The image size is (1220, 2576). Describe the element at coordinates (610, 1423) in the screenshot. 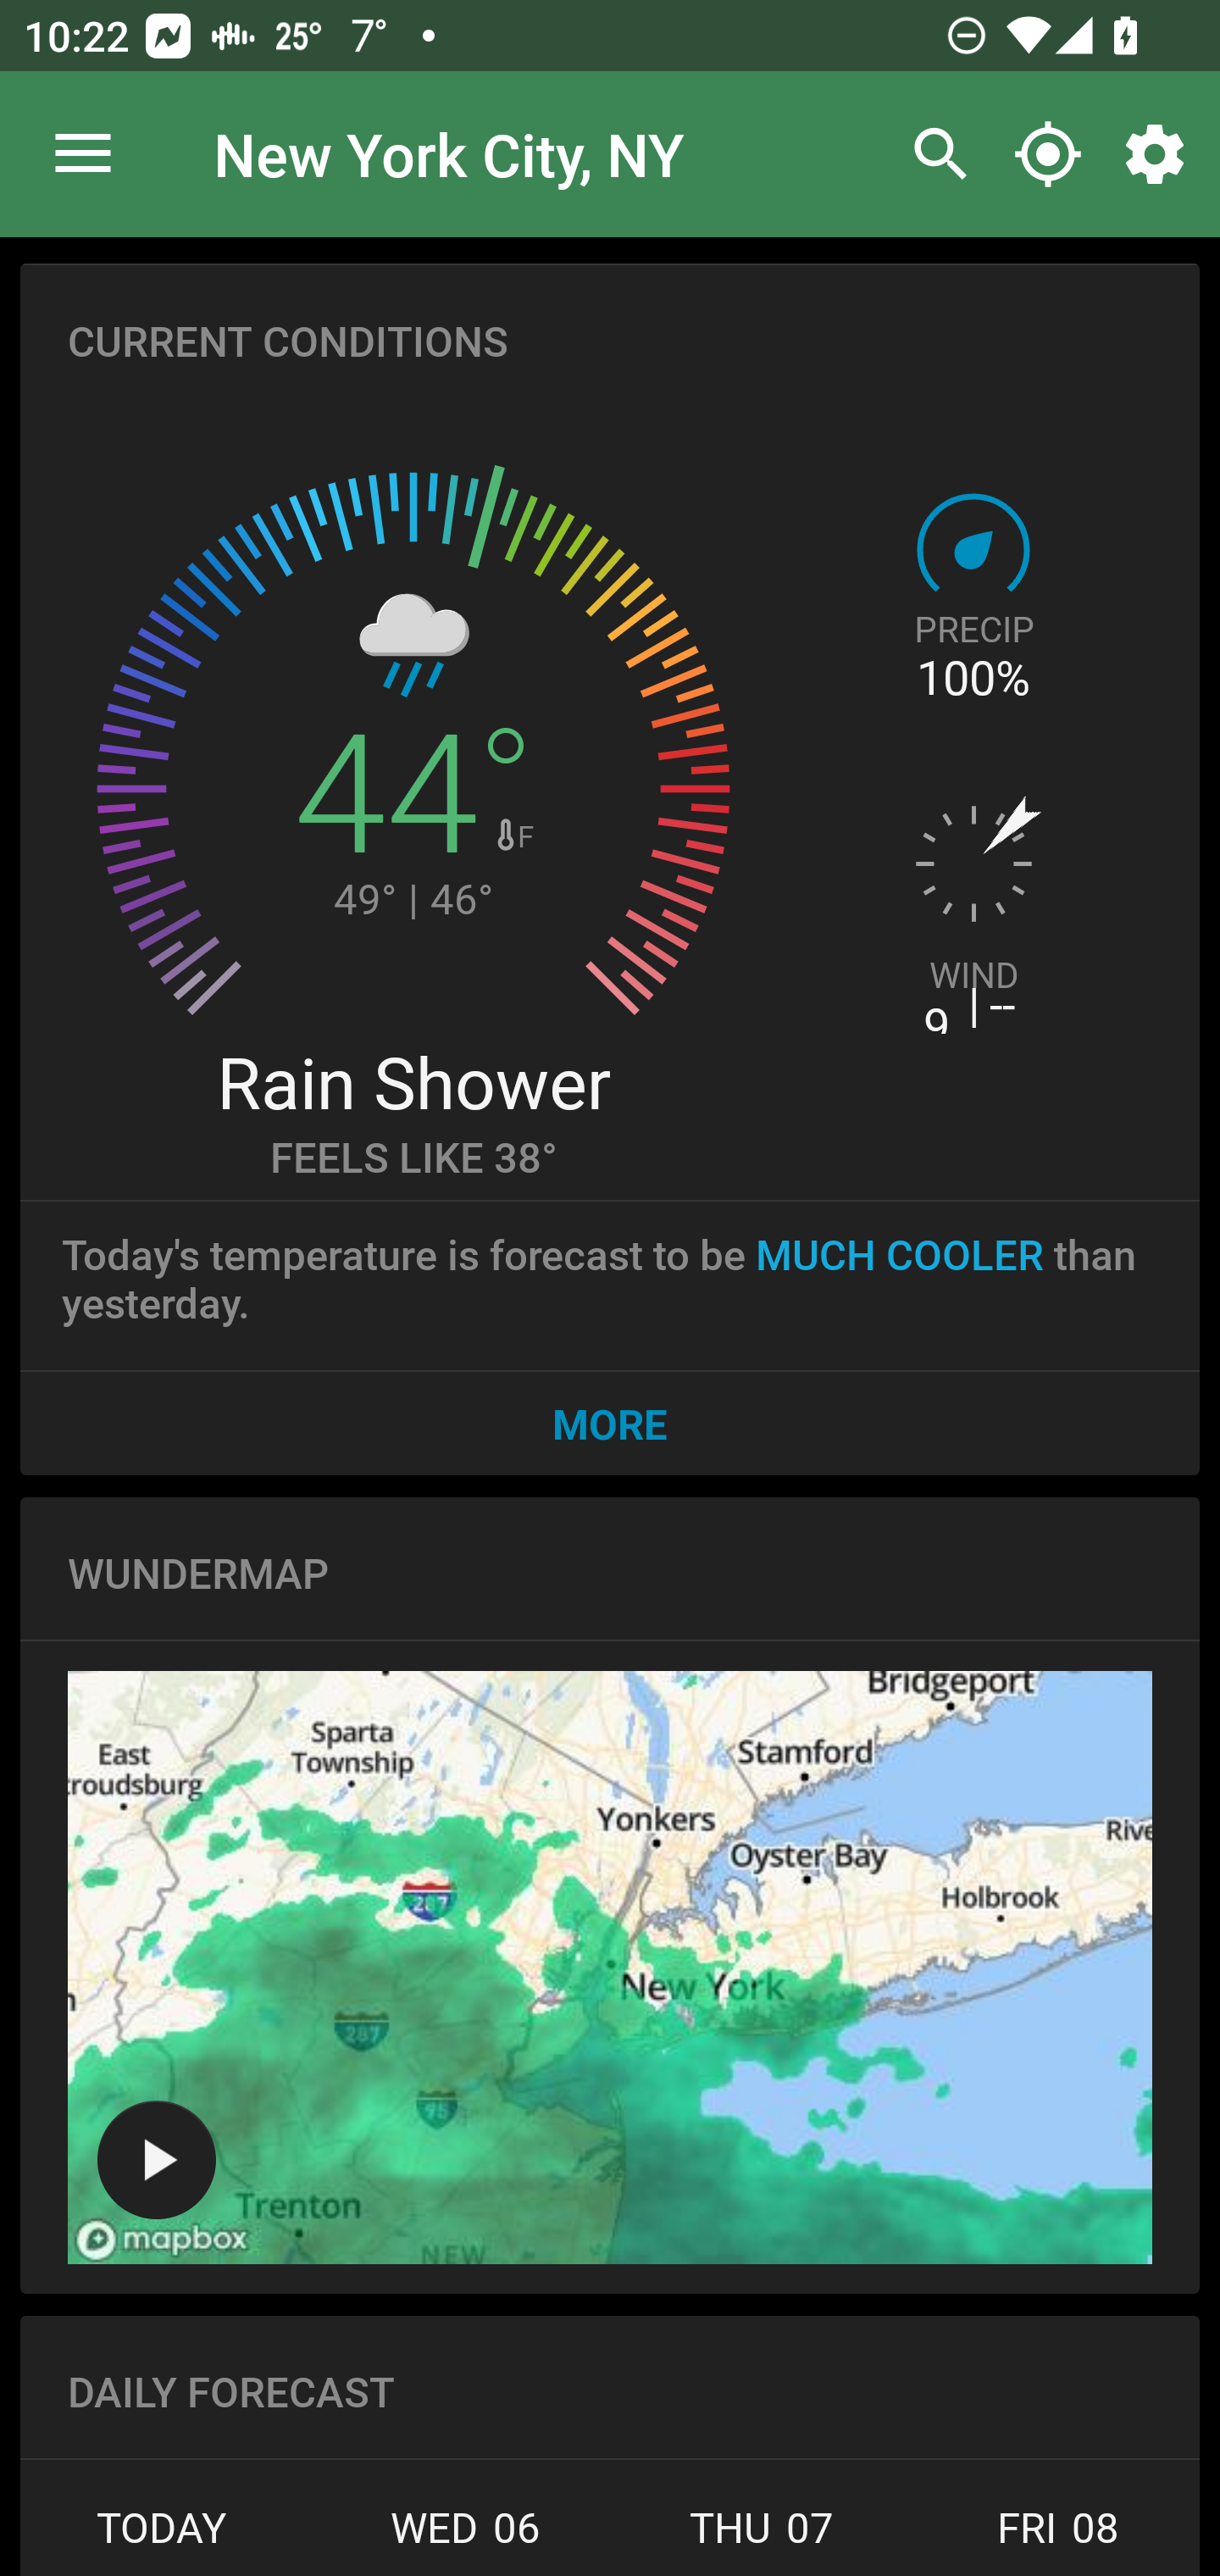

I see `MORE` at that location.